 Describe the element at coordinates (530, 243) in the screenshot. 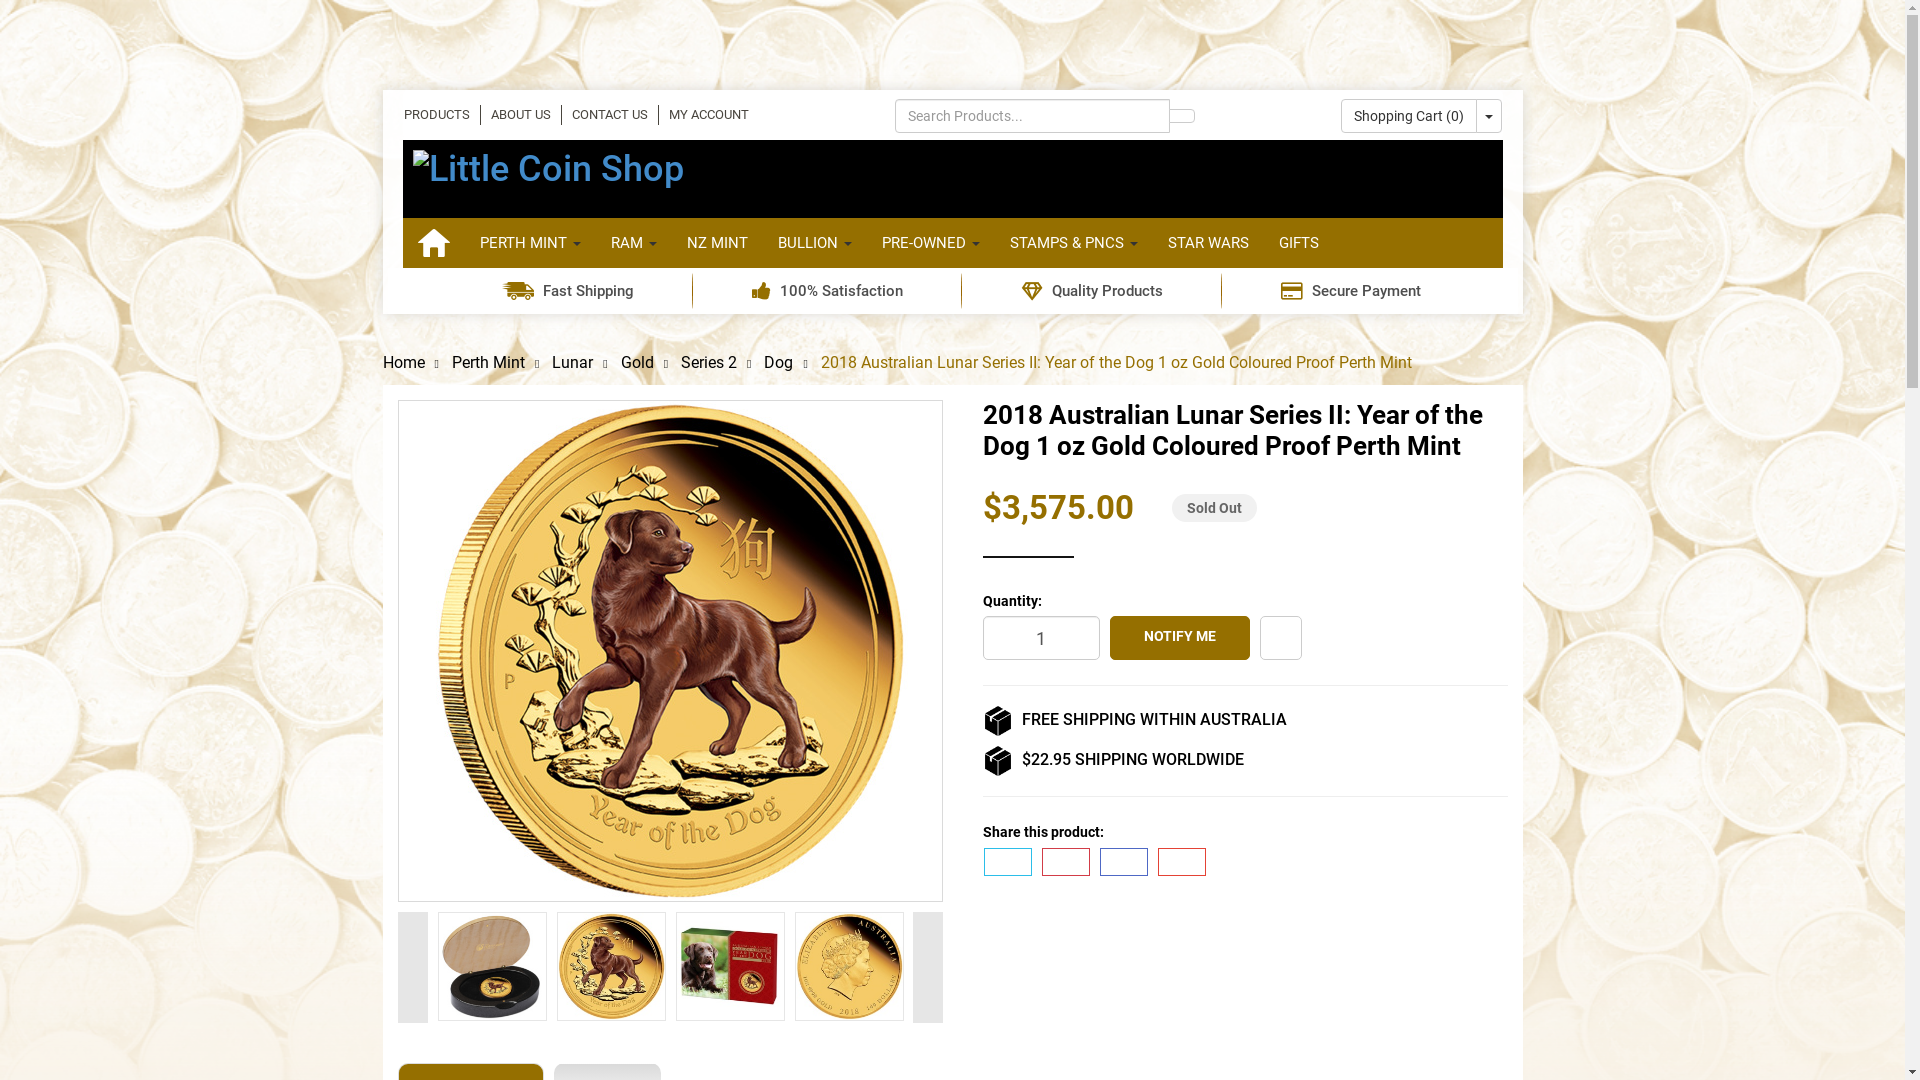

I see `PERTH MINT` at that location.